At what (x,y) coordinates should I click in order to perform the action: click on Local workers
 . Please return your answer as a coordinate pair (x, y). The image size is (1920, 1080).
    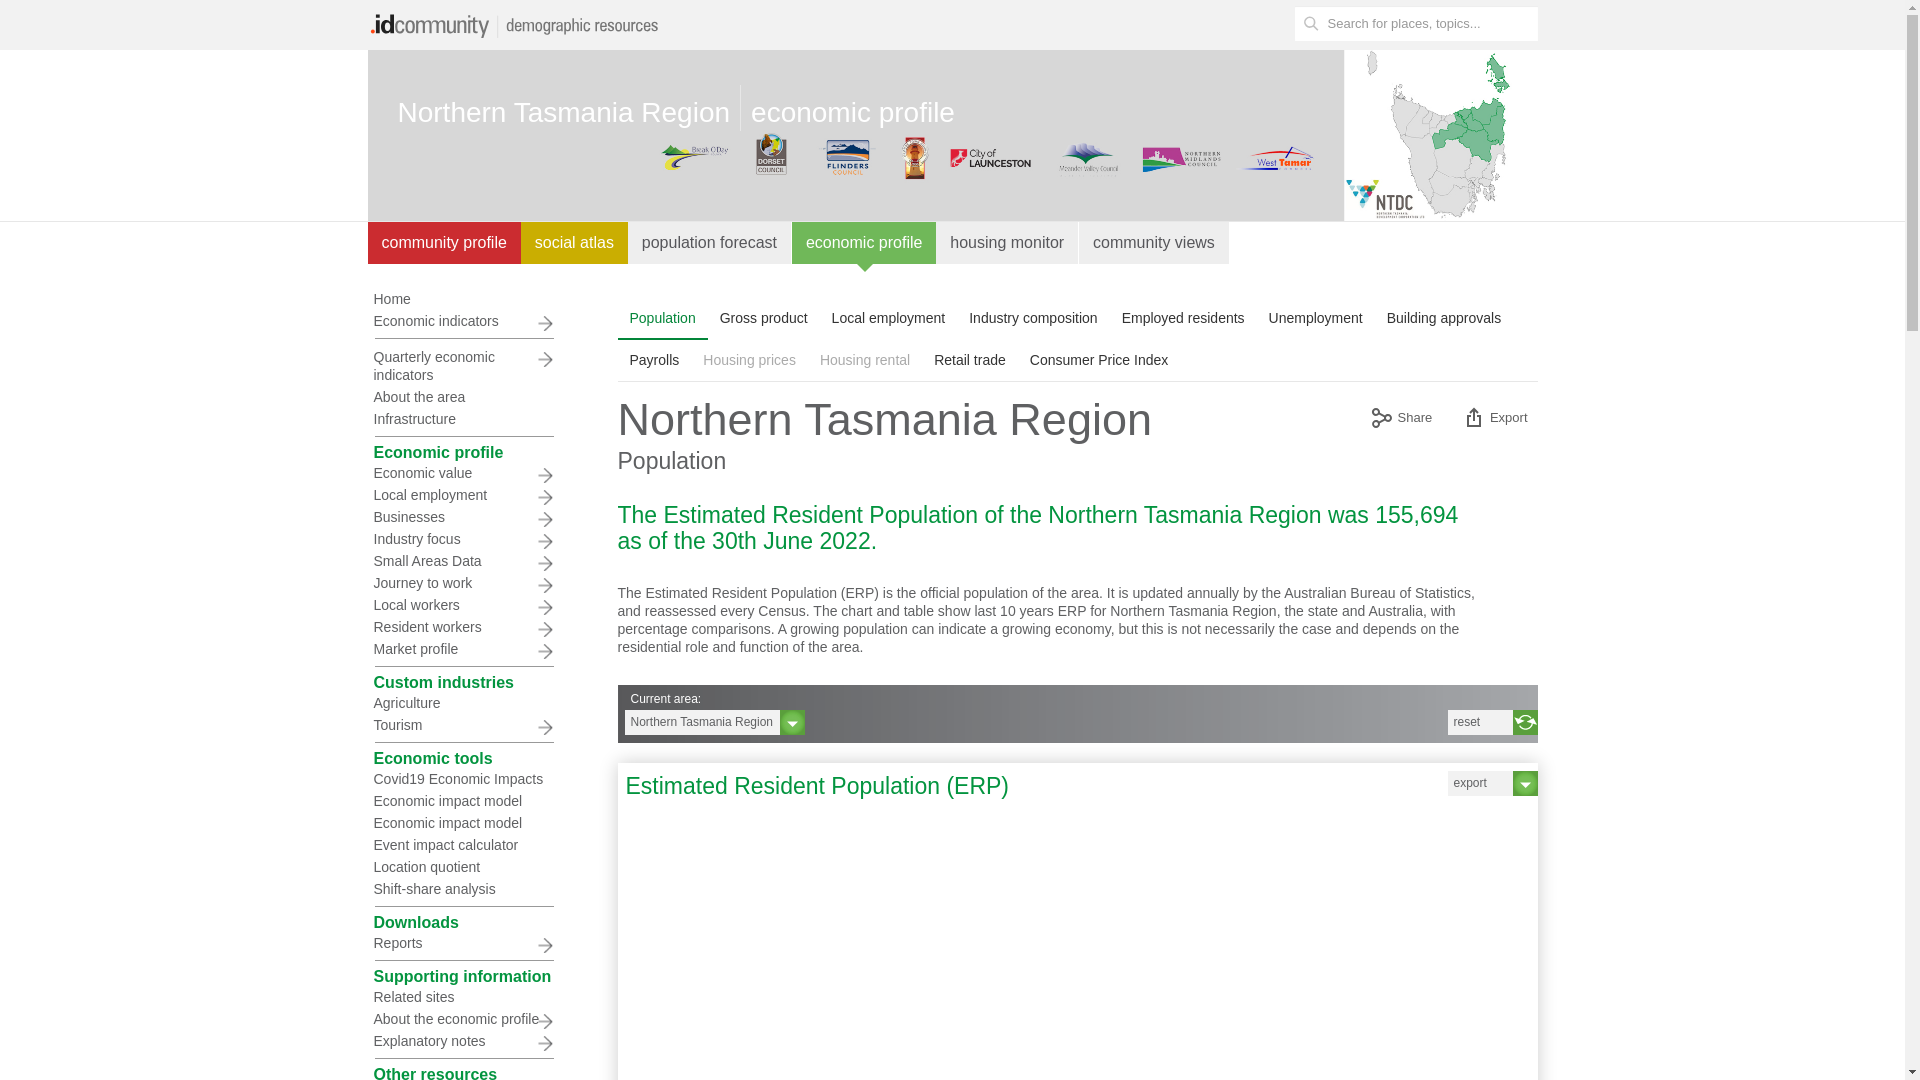
    Looking at the image, I should click on (463, 605).